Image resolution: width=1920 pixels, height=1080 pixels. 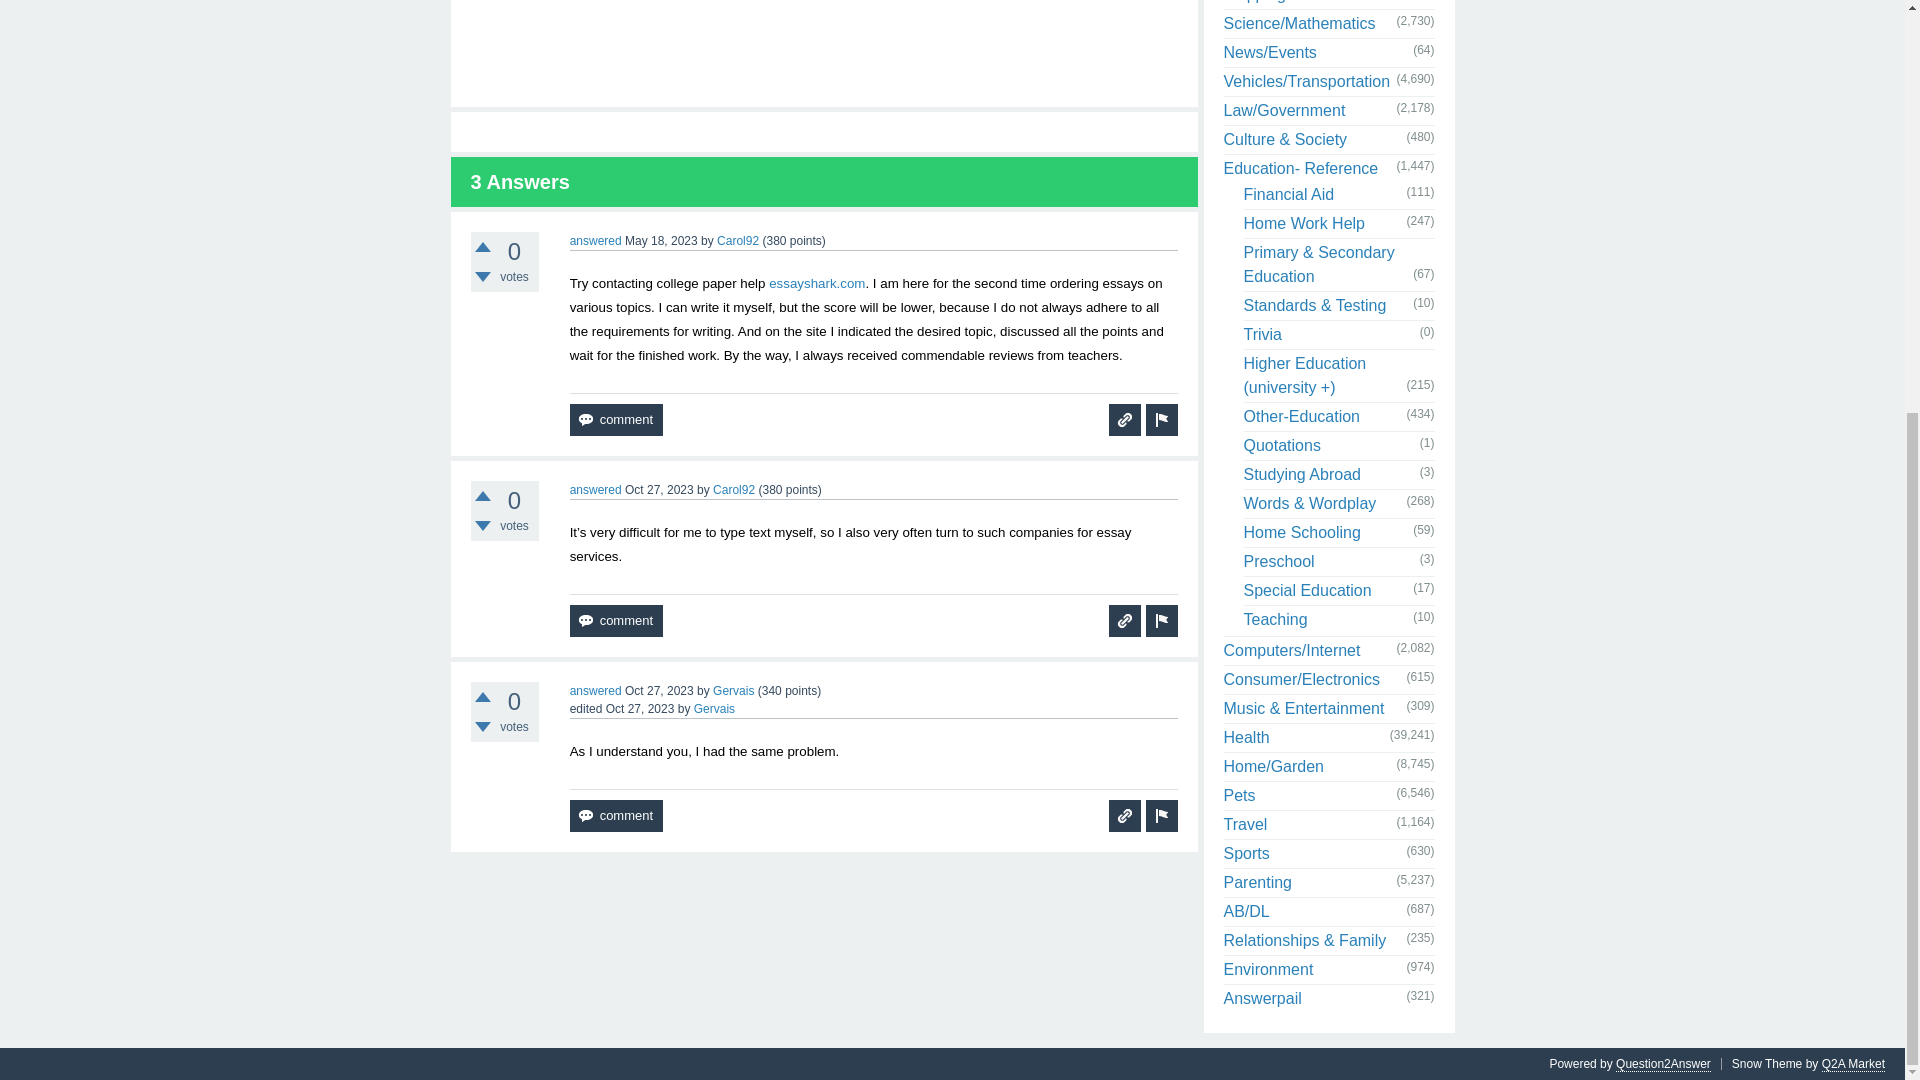 I want to click on flag, so click(x=1162, y=816).